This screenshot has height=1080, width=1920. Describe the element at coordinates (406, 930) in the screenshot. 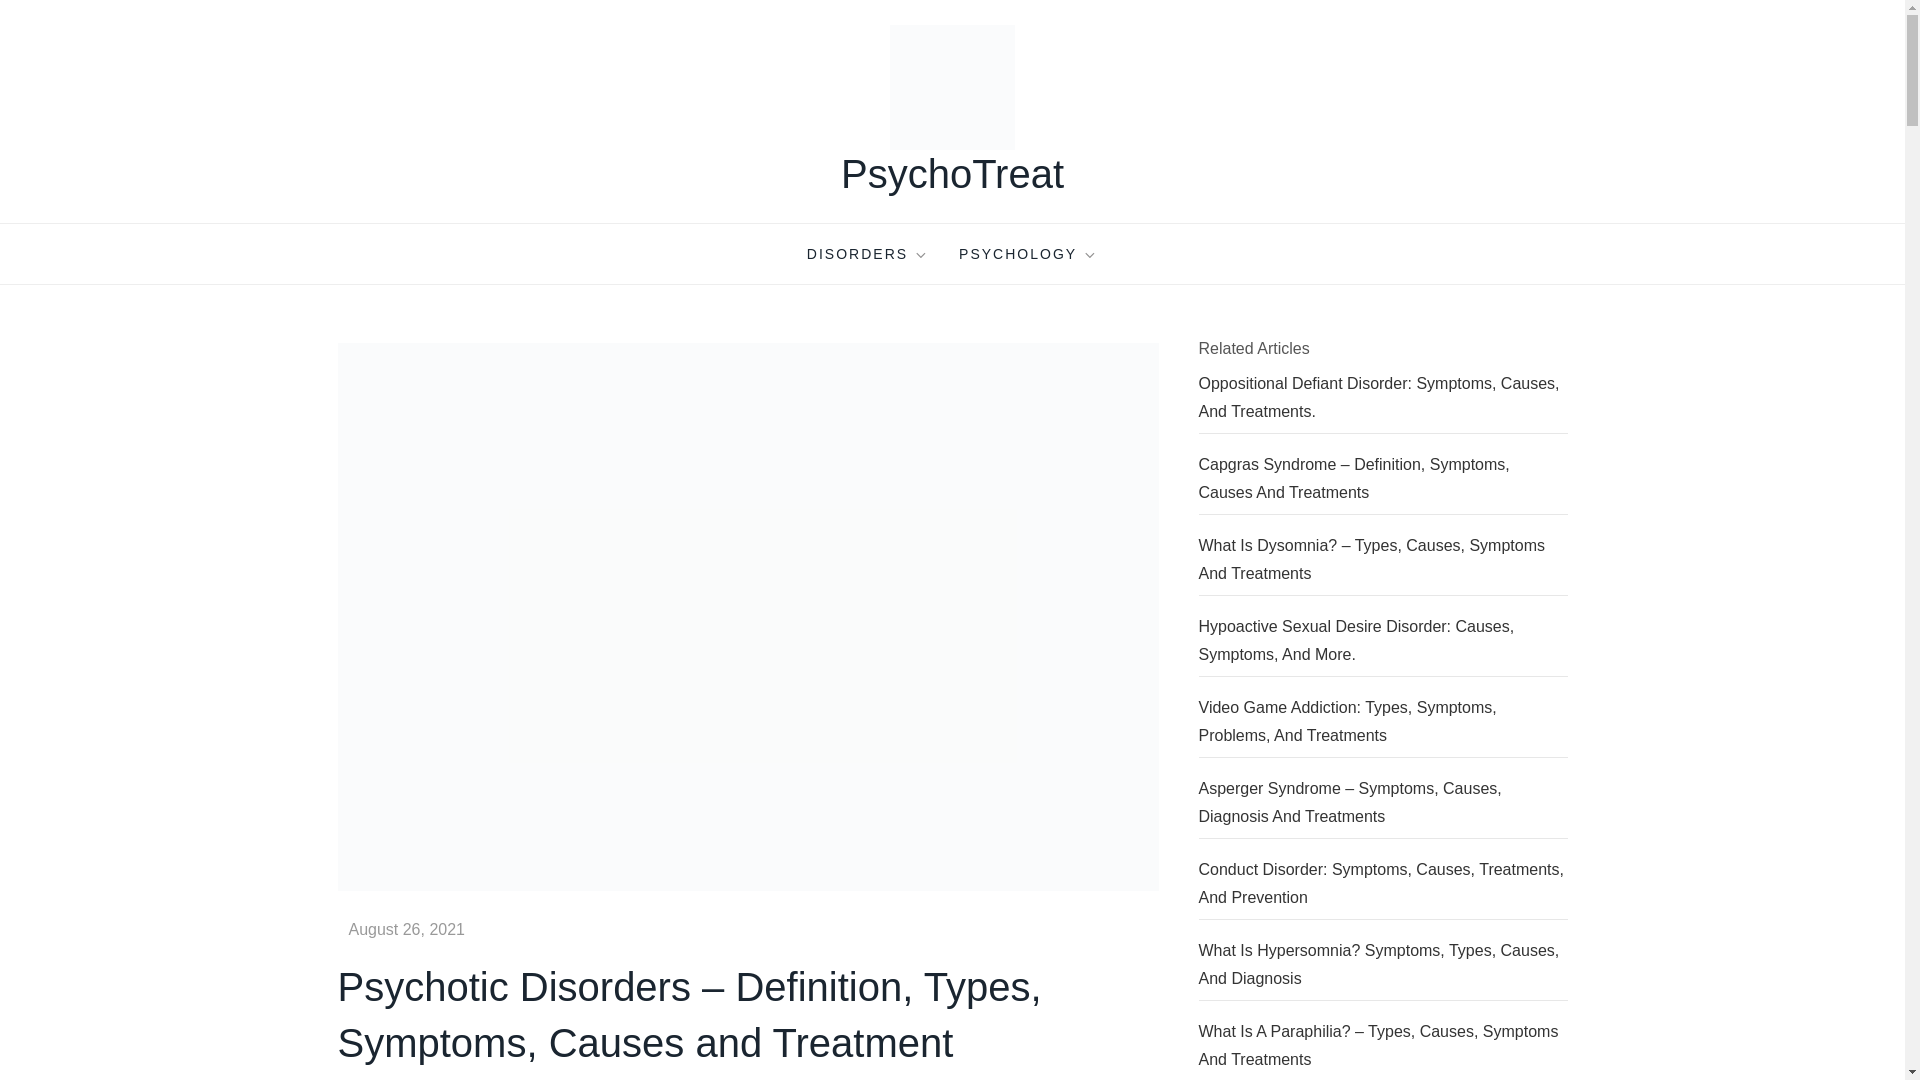

I see `August 26, 2021` at that location.